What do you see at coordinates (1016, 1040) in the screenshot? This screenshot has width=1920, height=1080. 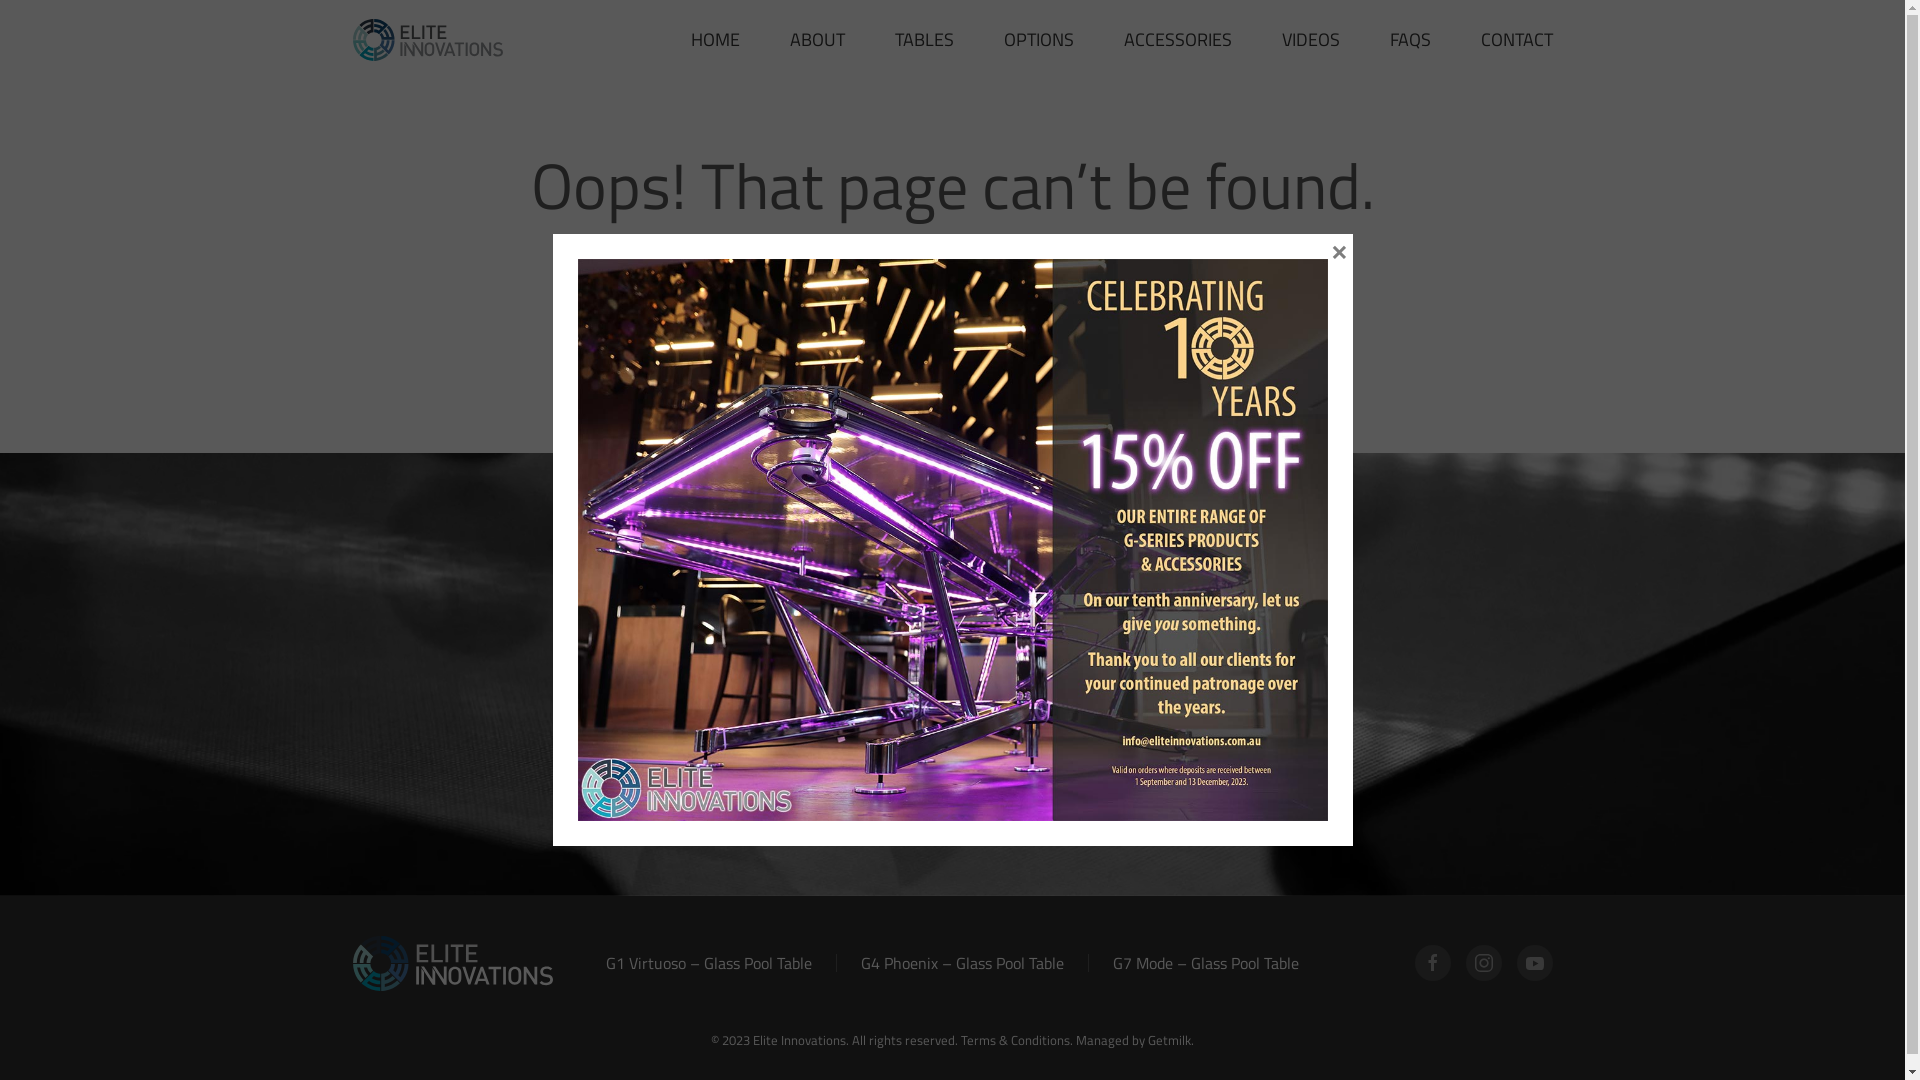 I see `Terms & Conditions` at bounding box center [1016, 1040].